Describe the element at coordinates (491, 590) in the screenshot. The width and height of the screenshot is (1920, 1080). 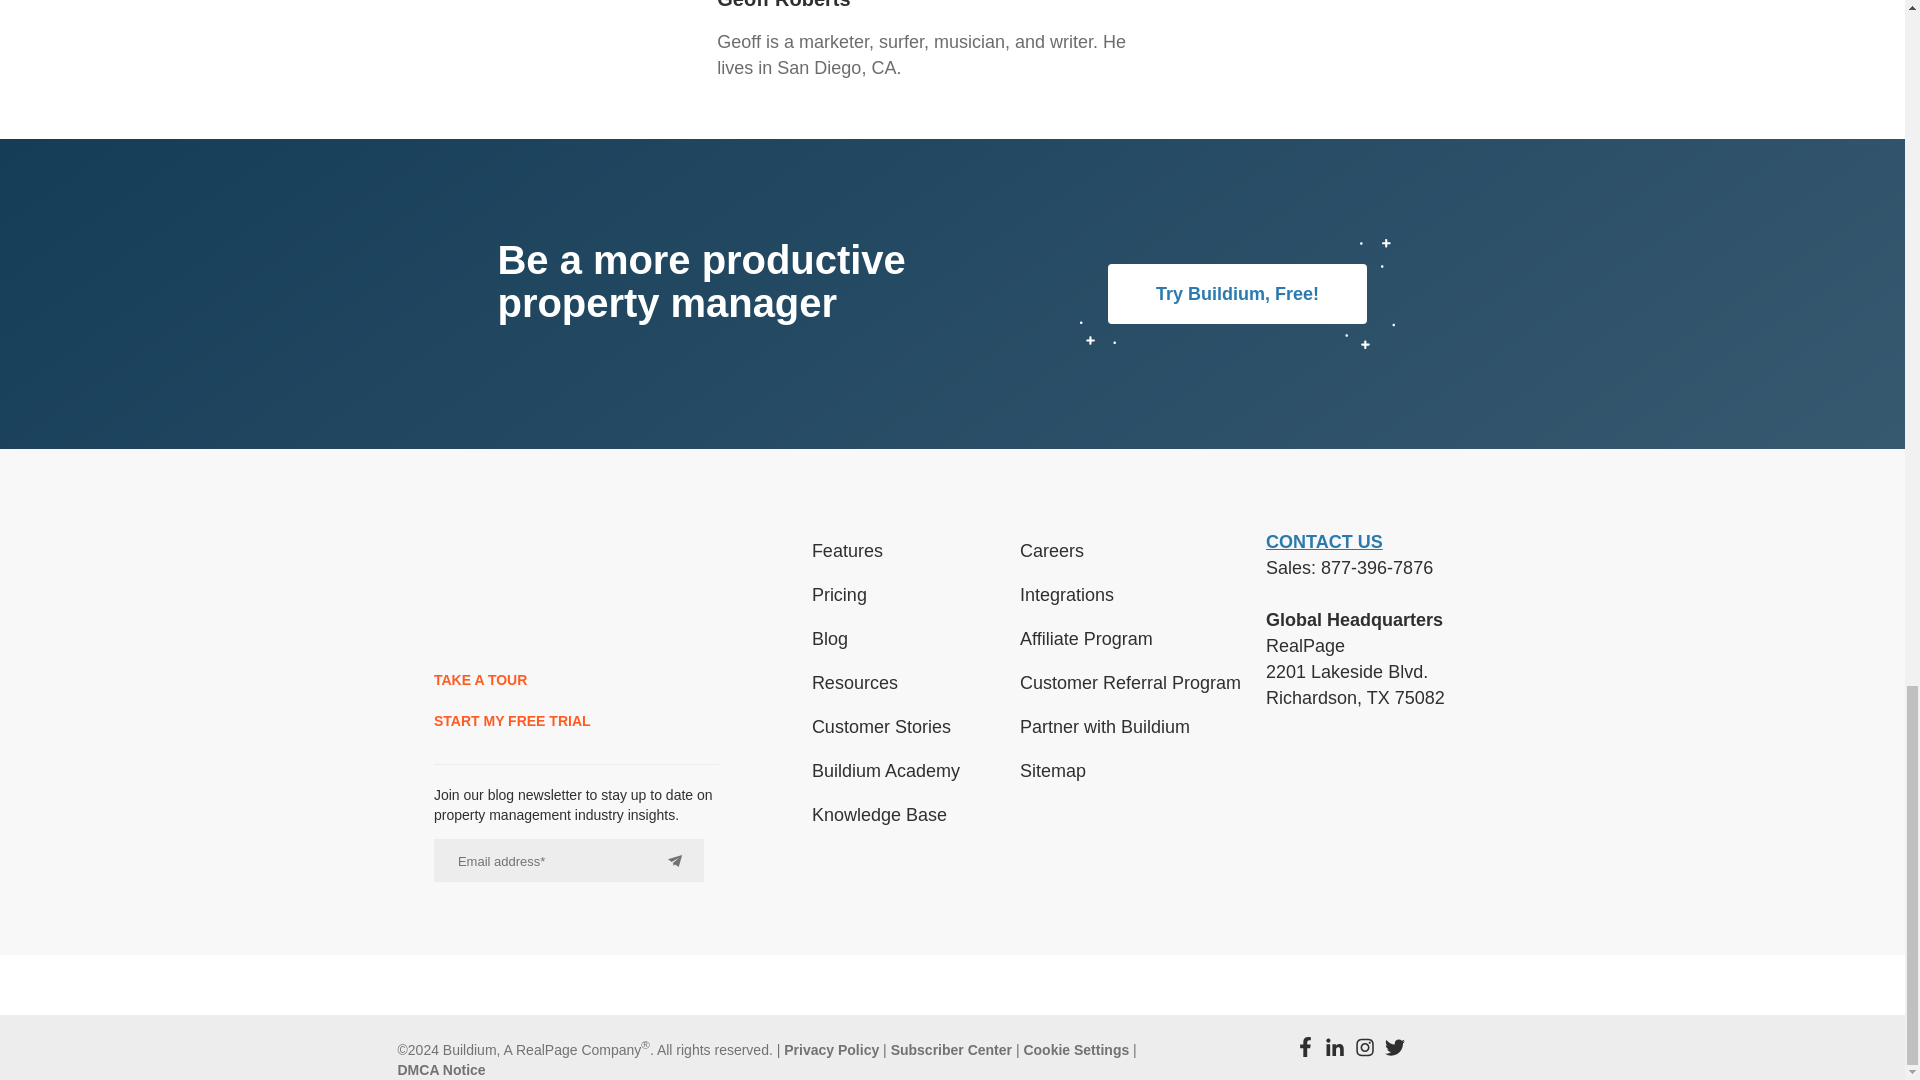
I see `Buildium Homepage` at that location.